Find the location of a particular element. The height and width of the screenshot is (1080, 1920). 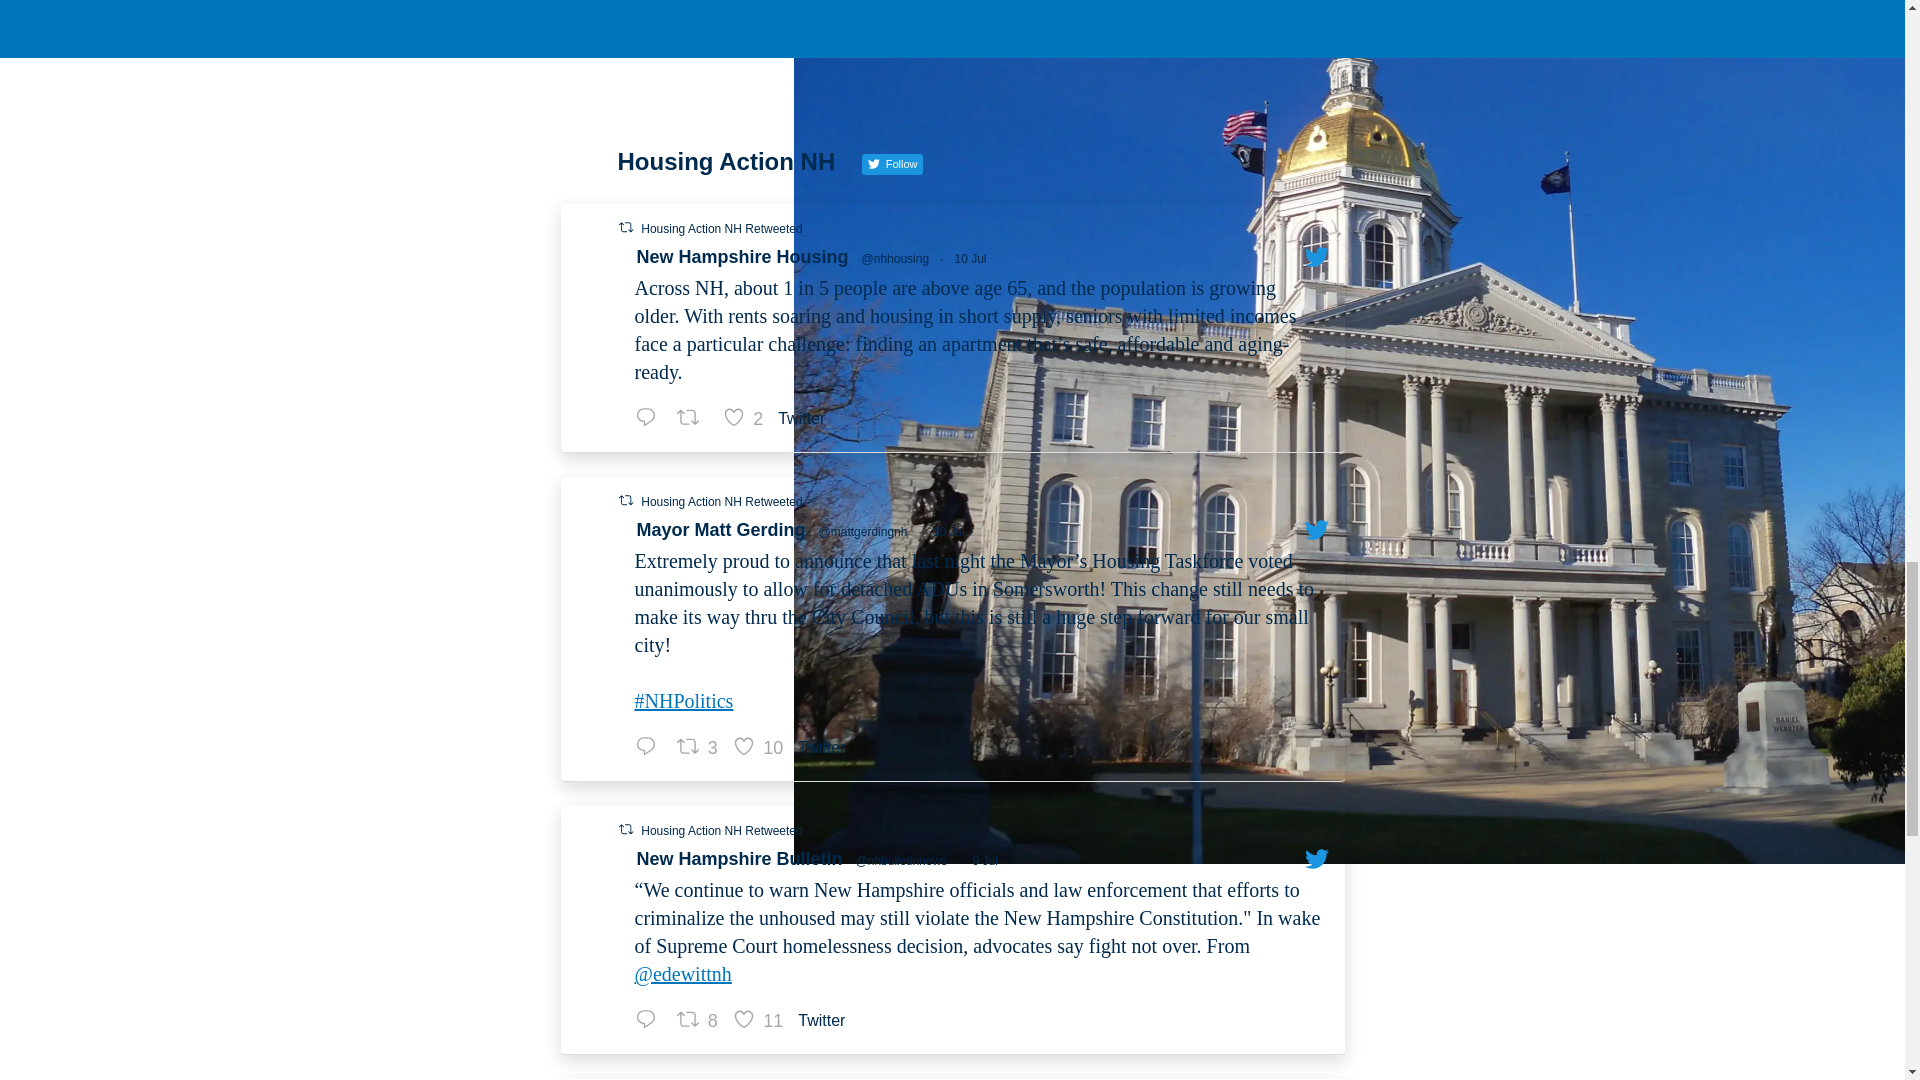

Twitter 1811152902515253659 is located at coordinates (826, 747).